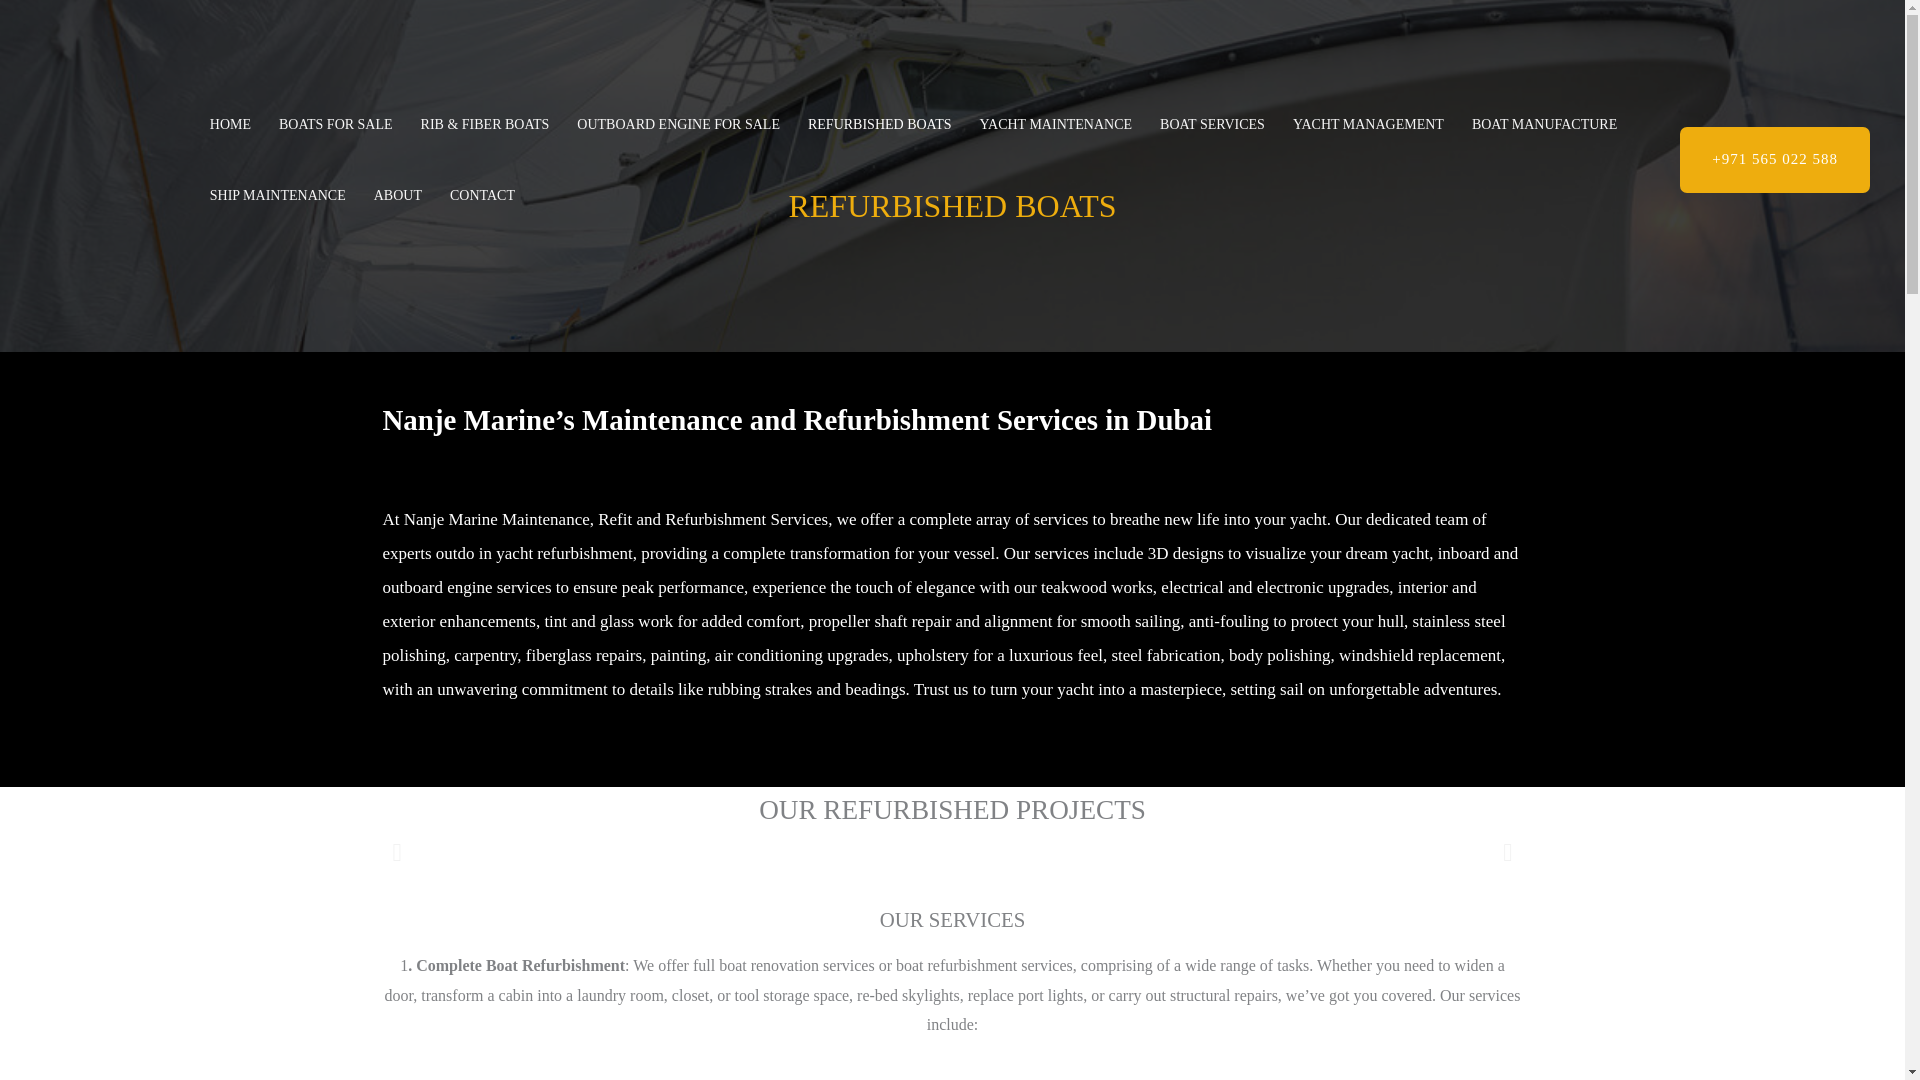 The width and height of the screenshot is (1920, 1080). What do you see at coordinates (482, 196) in the screenshot?
I see `CONTACT` at bounding box center [482, 196].